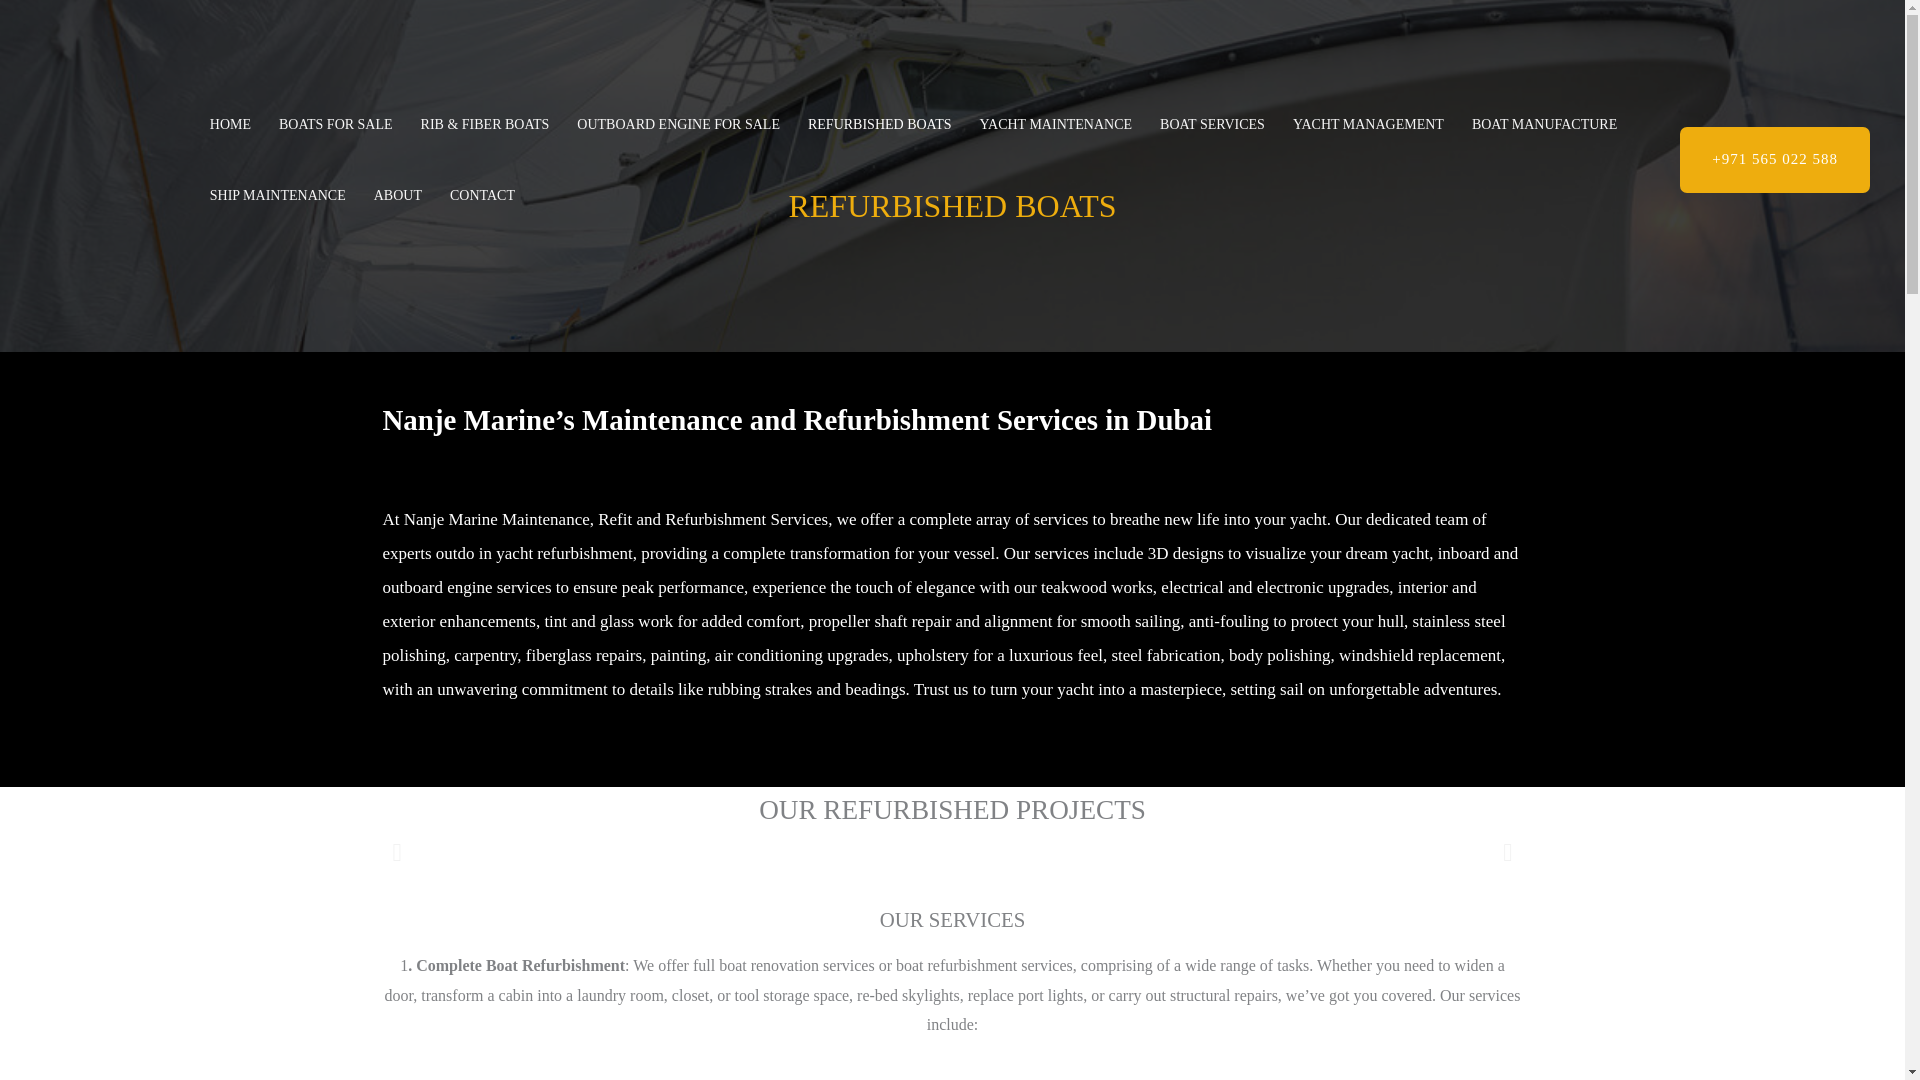 The width and height of the screenshot is (1920, 1080). What do you see at coordinates (482, 196) in the screenshot?
I see `CONTACT` at bounding box center [482, 196].